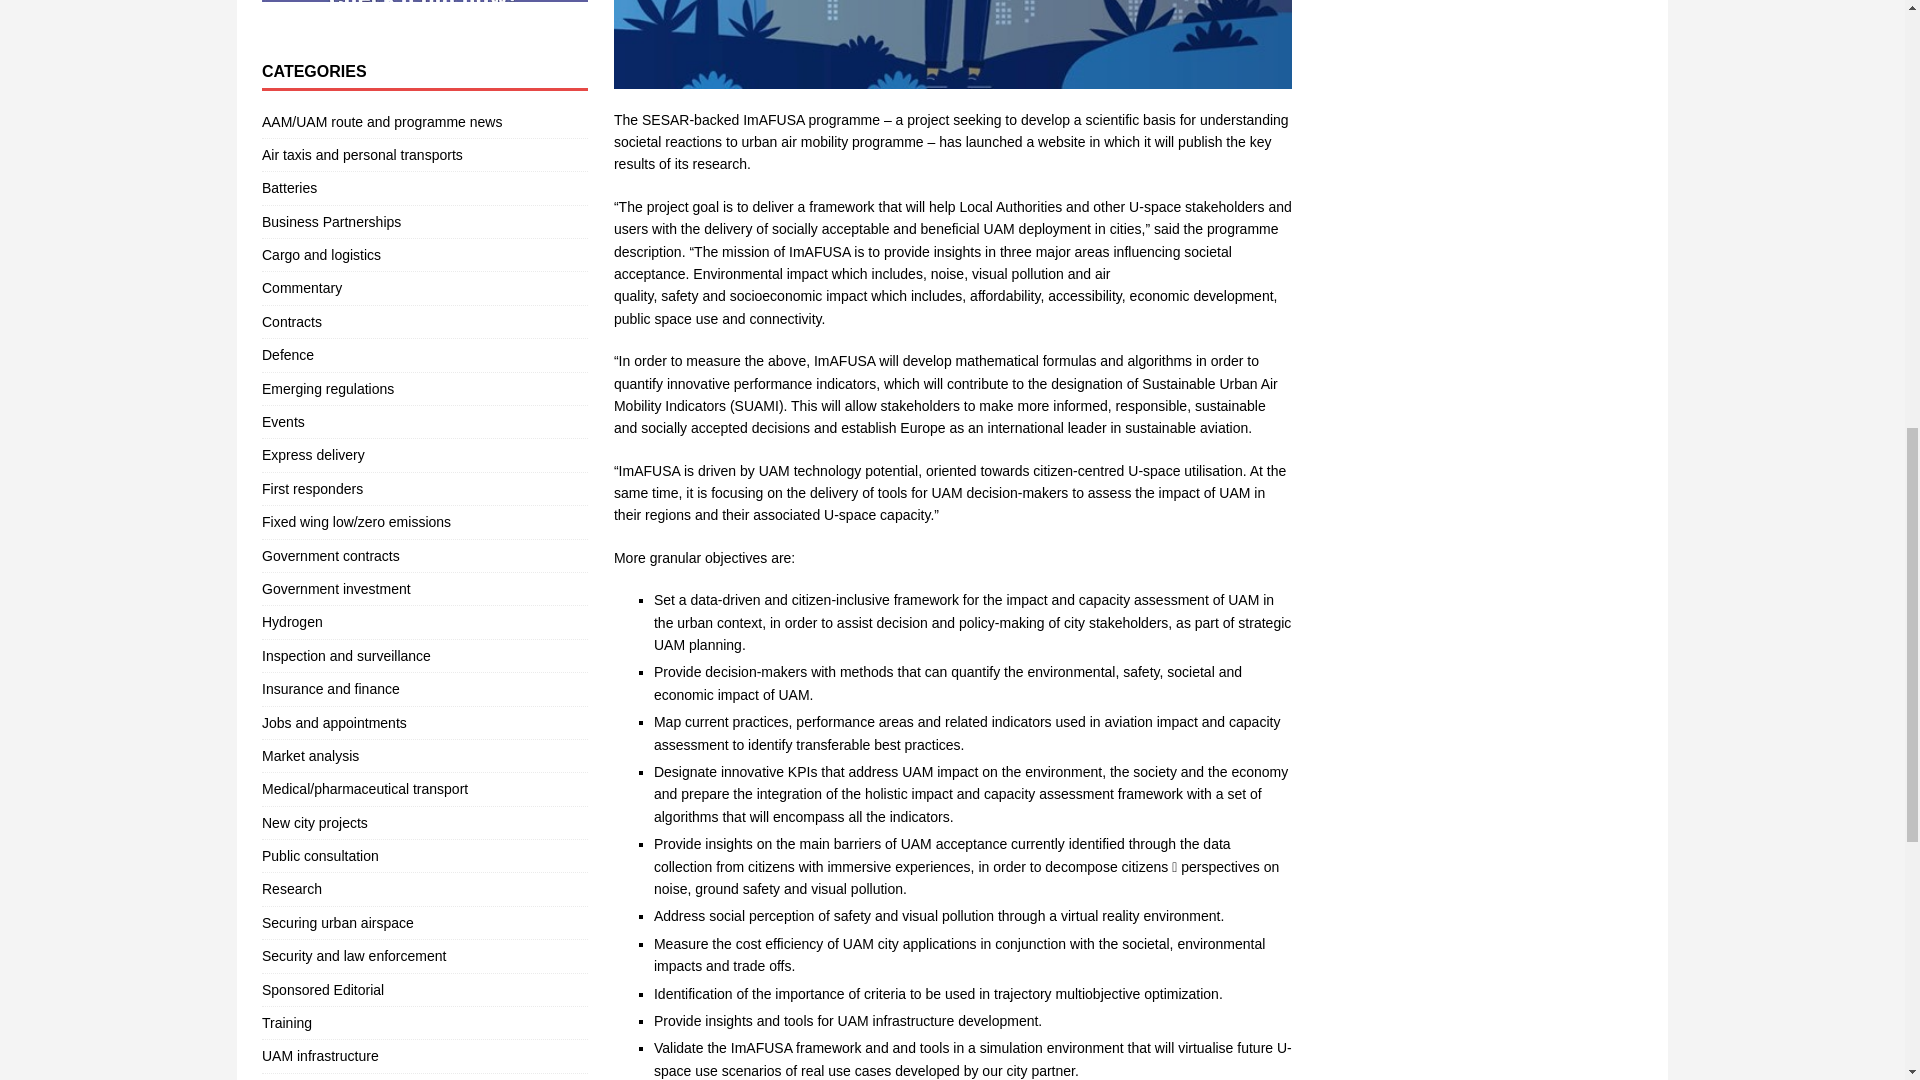 The image size is (1920, 1080). Describe the element at coordinates (424, 355) in the screenshot. I see `Defence` at that location.